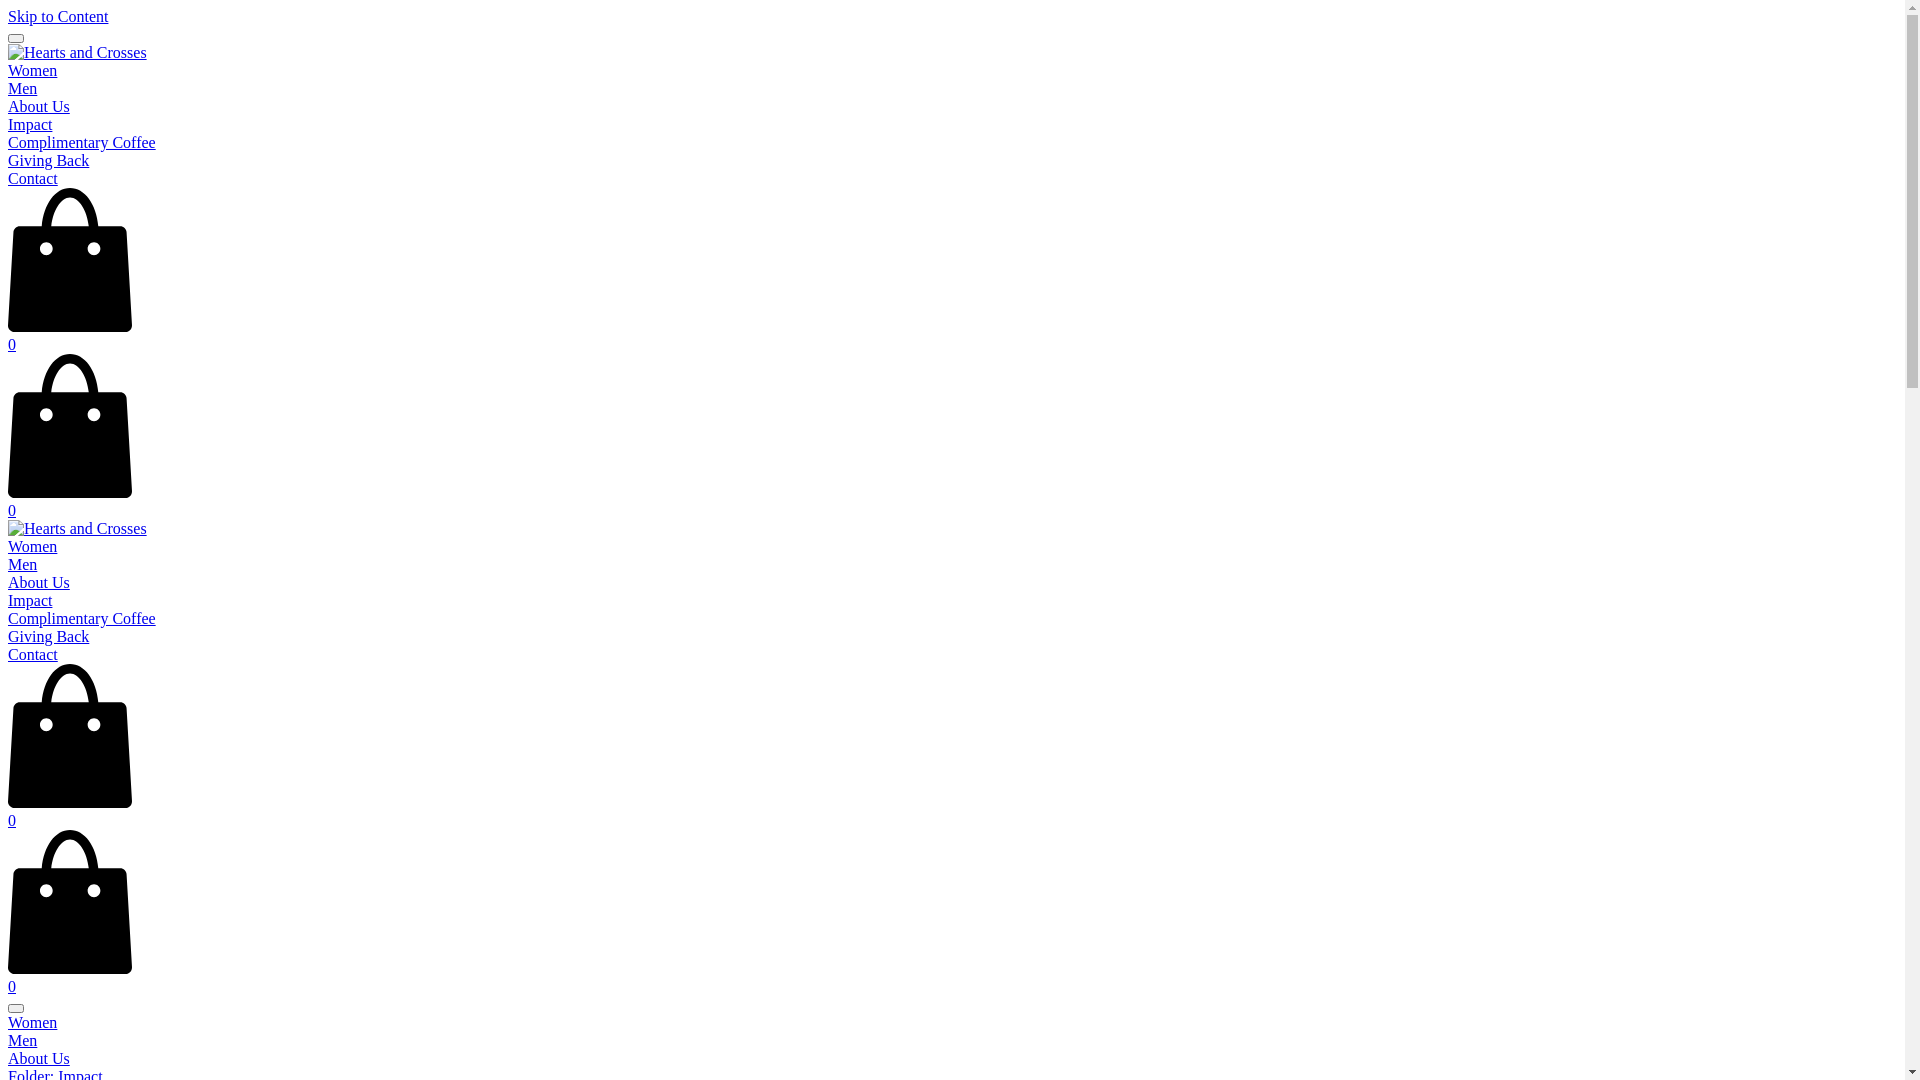 Image resolution: width=1920 pixels, height=1080 pixels. I want to click on About Us, so click(39, 582).